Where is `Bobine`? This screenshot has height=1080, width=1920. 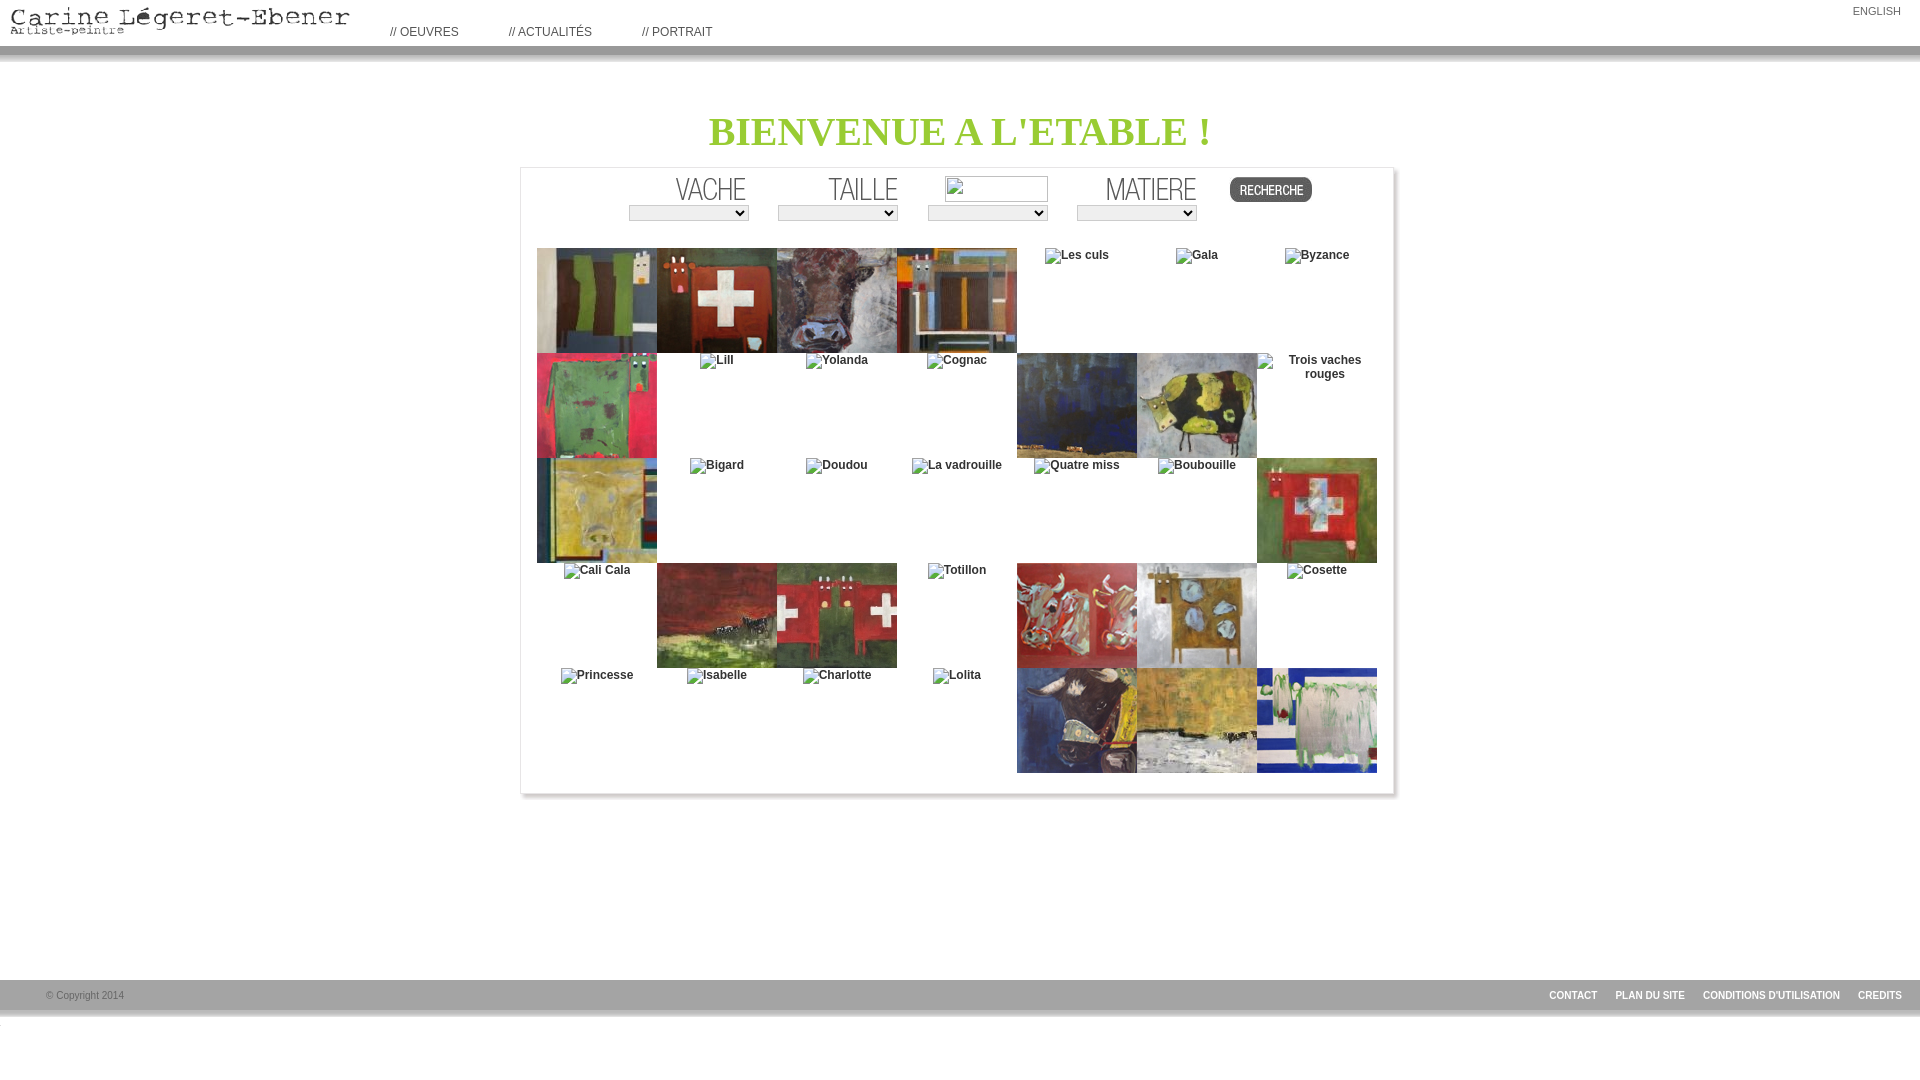
Bobine is located at coordinates (1197, 406).